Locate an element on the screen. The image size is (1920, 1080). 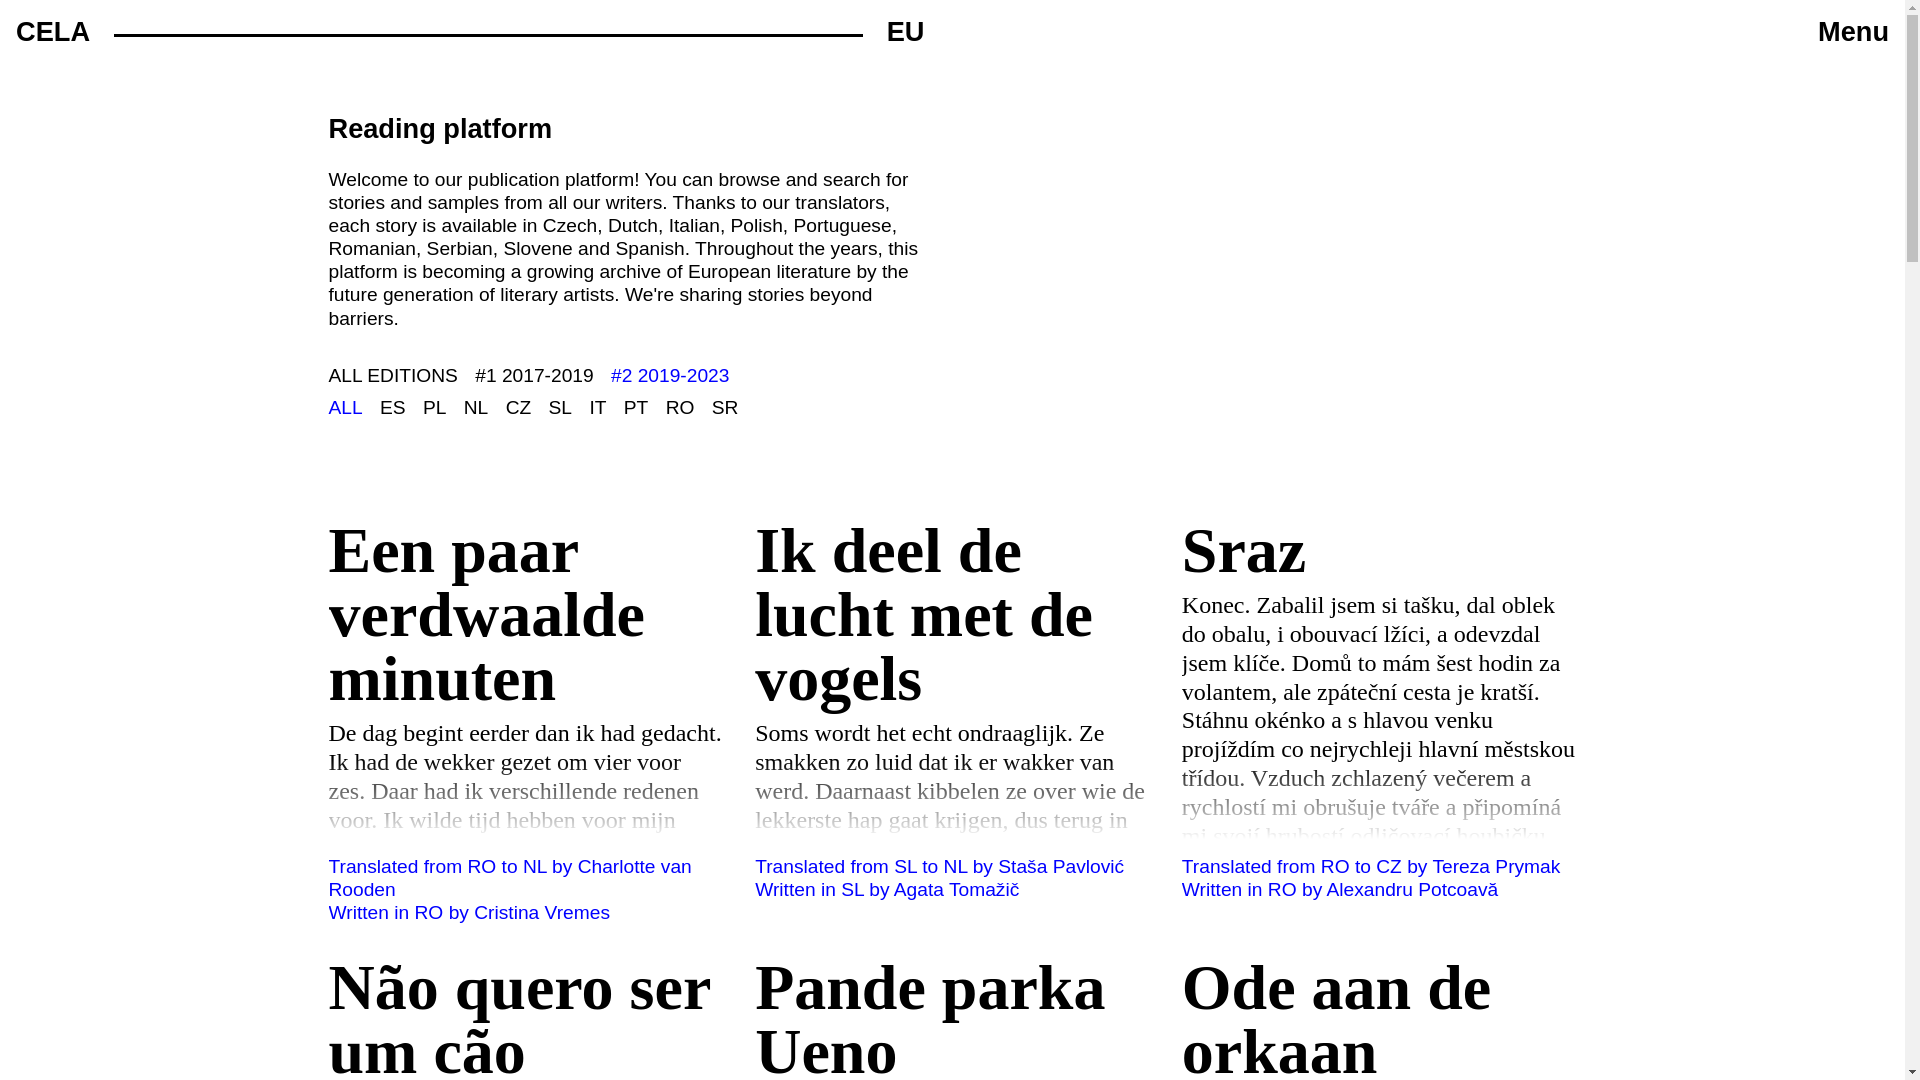
CZ is located at coordinates (518, 407).